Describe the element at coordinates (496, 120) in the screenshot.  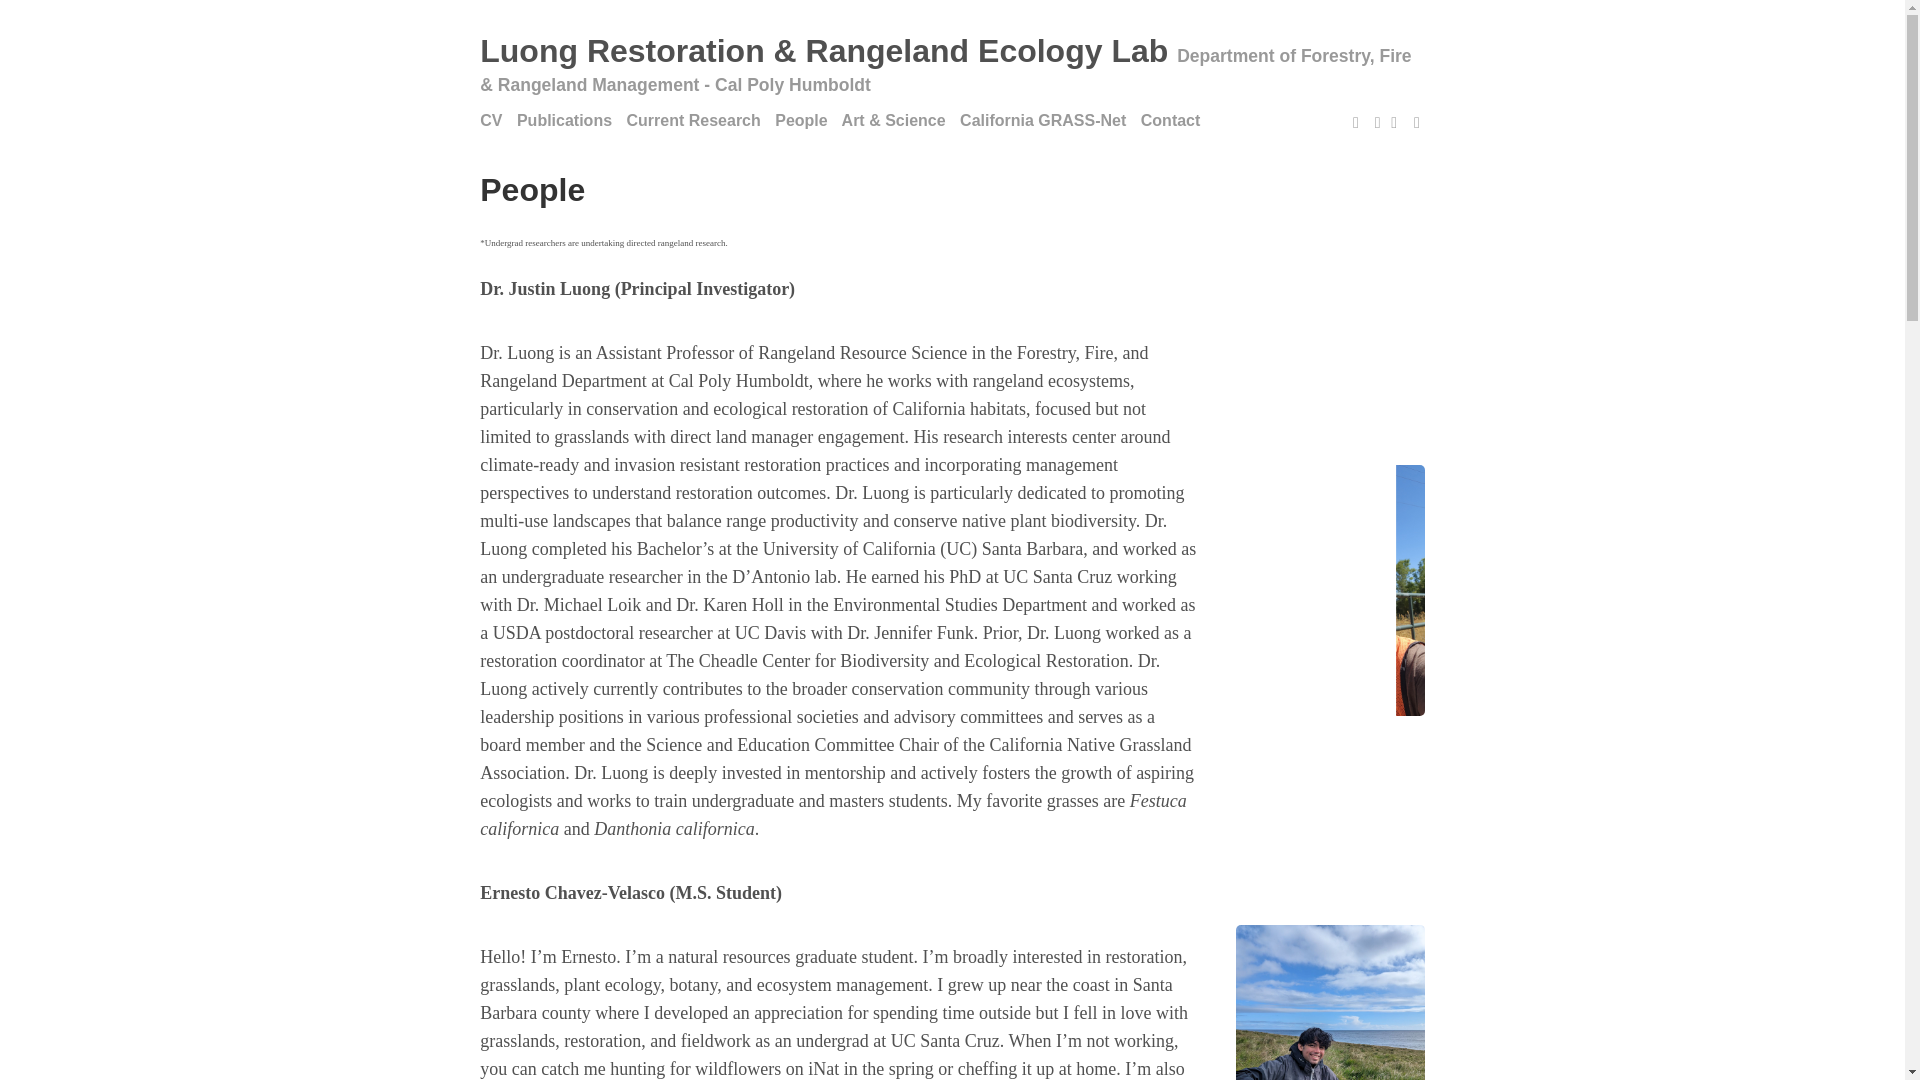
I see `CV` at that location.